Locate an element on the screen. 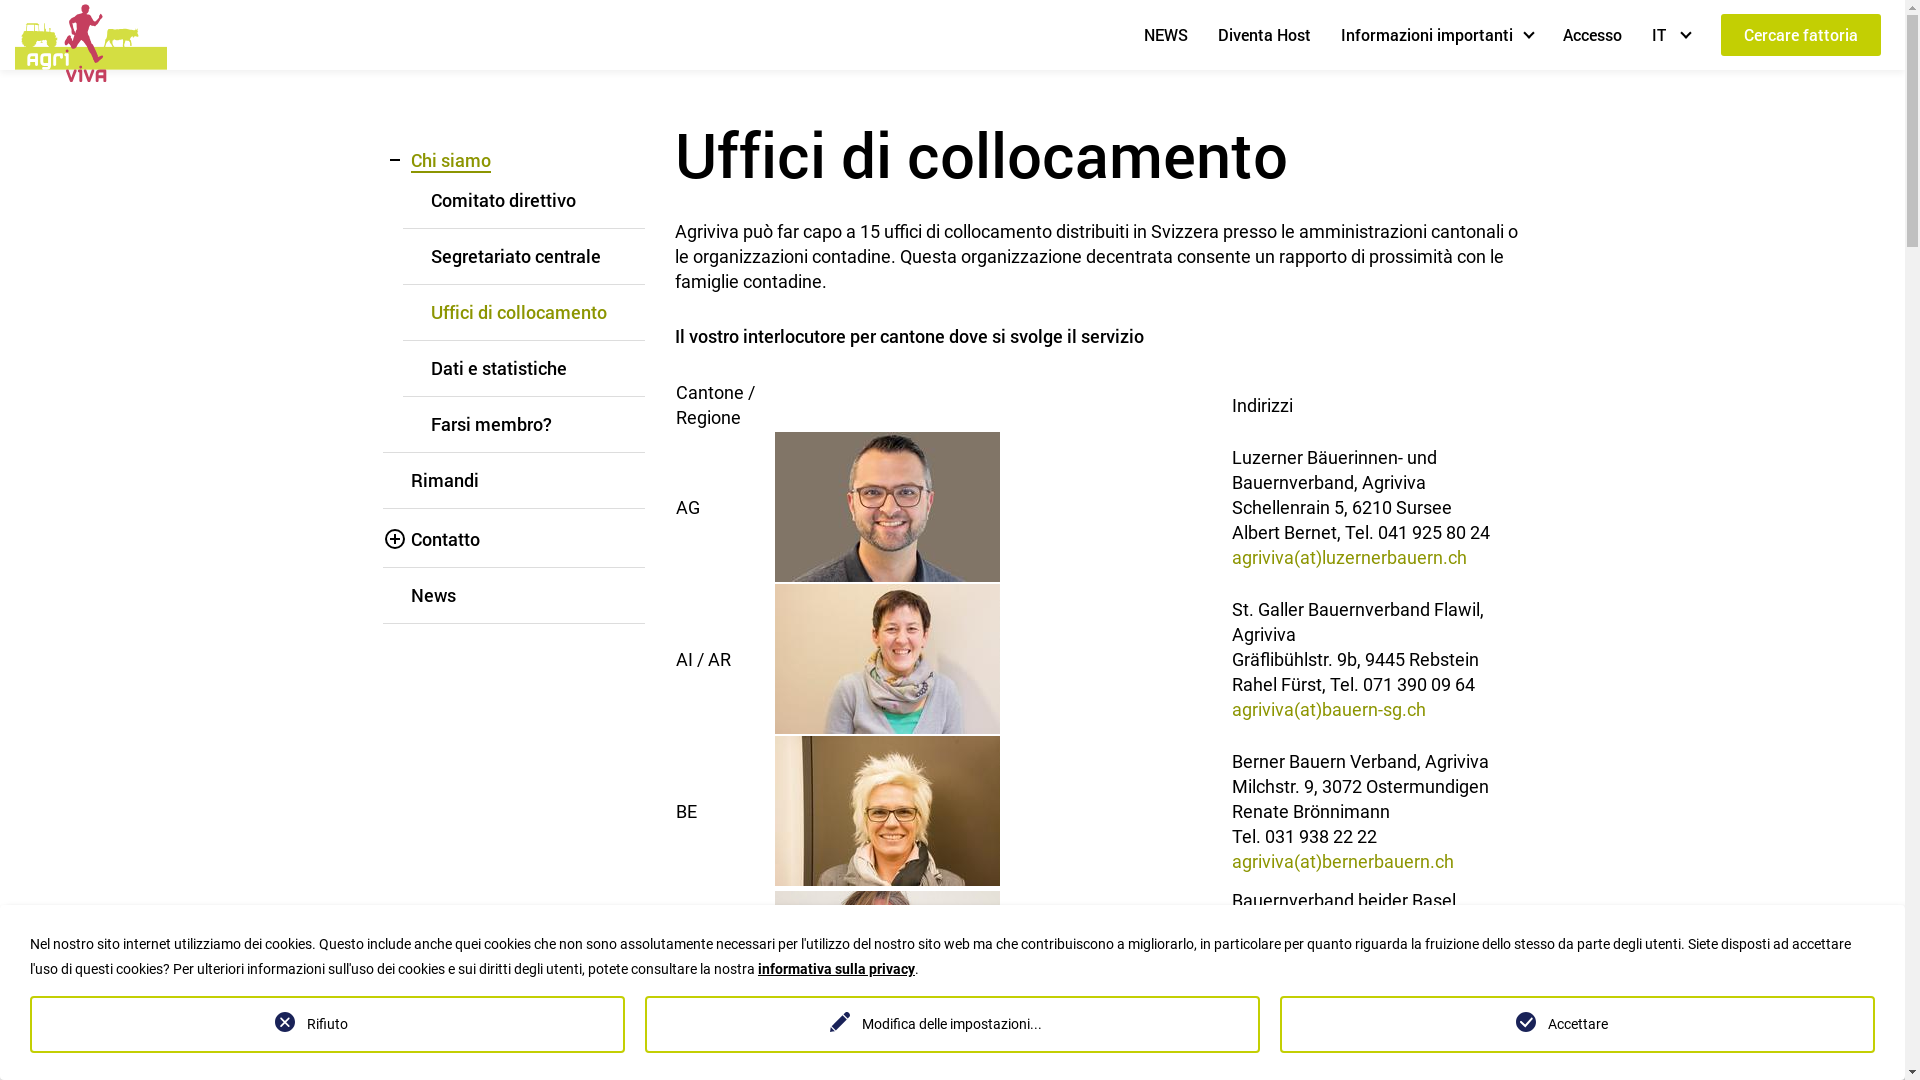 The width and height of the screenshot is (1920, 1080). claudia.rossi[at]bvbb.ch is located at coordinates (1326, 1000).